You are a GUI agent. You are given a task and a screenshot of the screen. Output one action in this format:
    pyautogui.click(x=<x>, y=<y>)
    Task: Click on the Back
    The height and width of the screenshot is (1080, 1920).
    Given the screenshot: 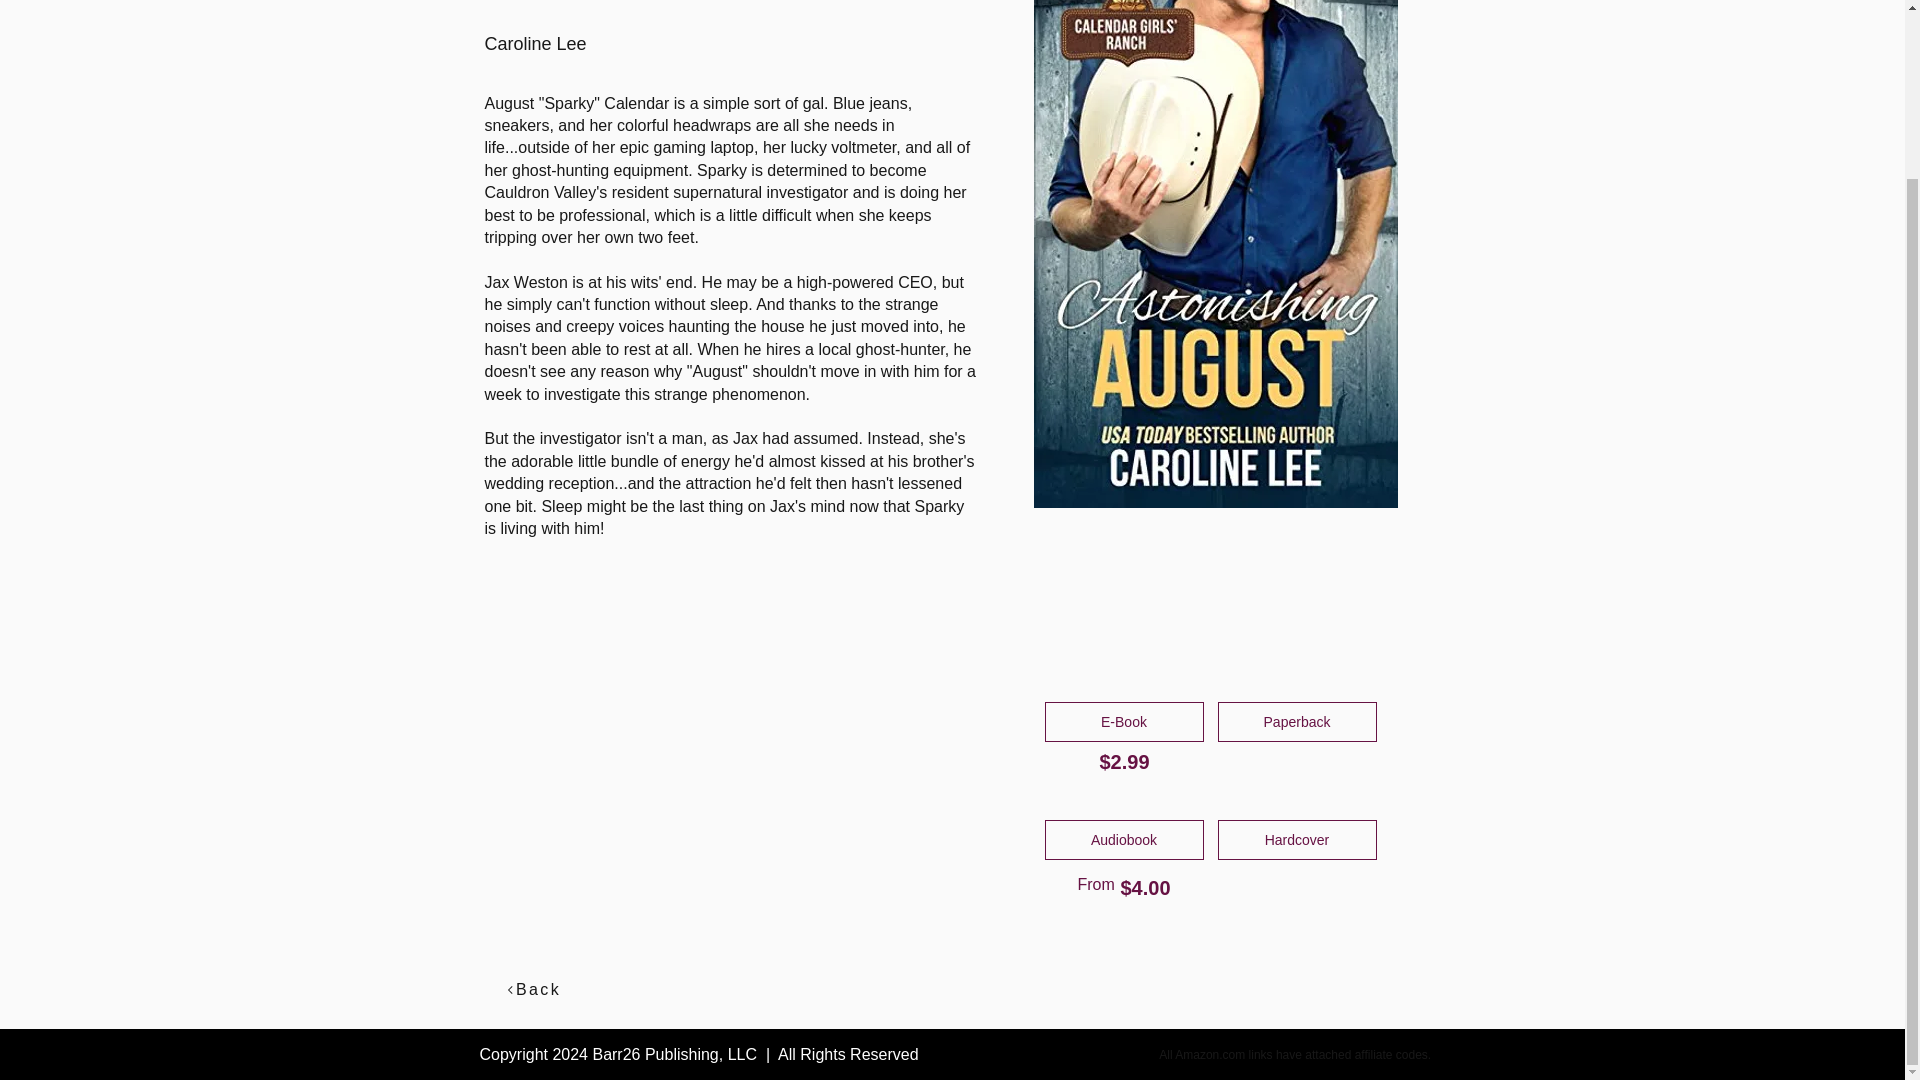 What is the action you would take?
    pyautogui.click(x=533, y=989)
    